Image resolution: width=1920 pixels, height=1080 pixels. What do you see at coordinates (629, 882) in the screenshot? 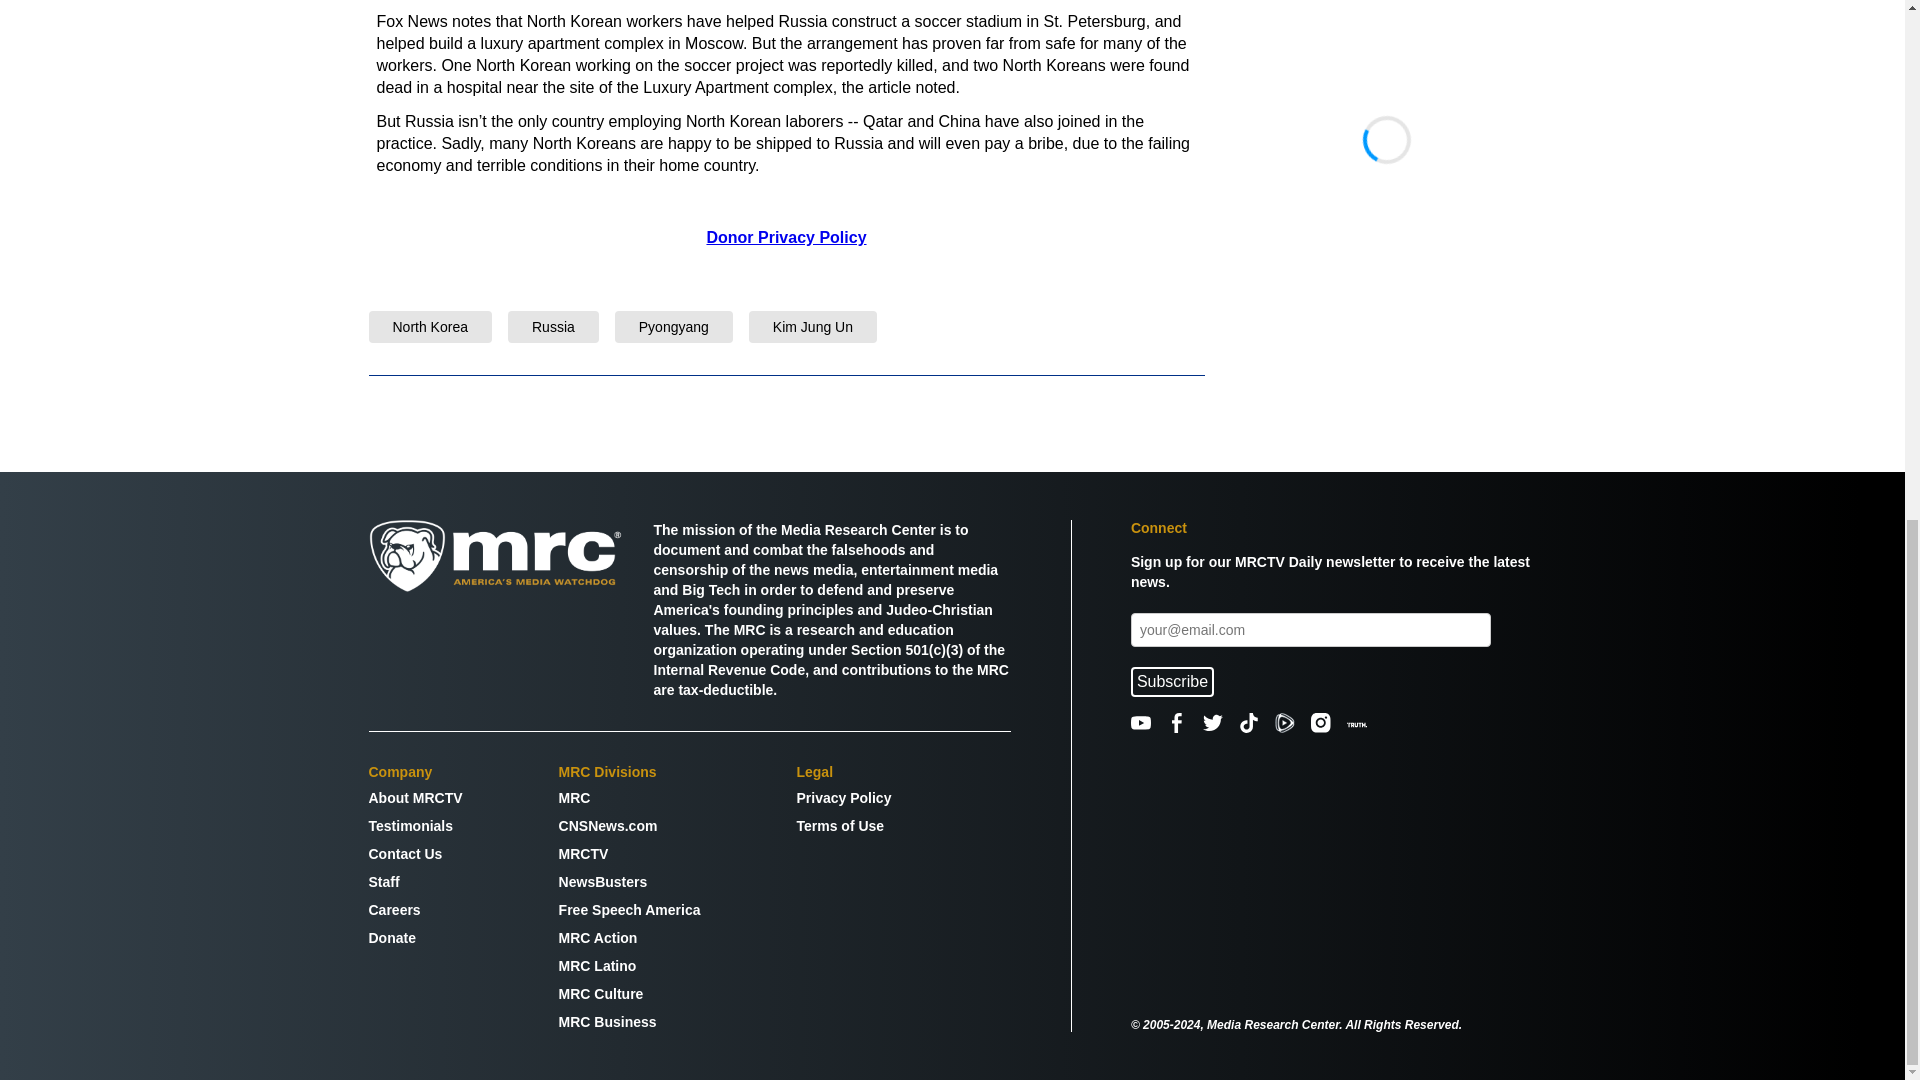
I see `NewsBusters` at bounding box center [629, 882].